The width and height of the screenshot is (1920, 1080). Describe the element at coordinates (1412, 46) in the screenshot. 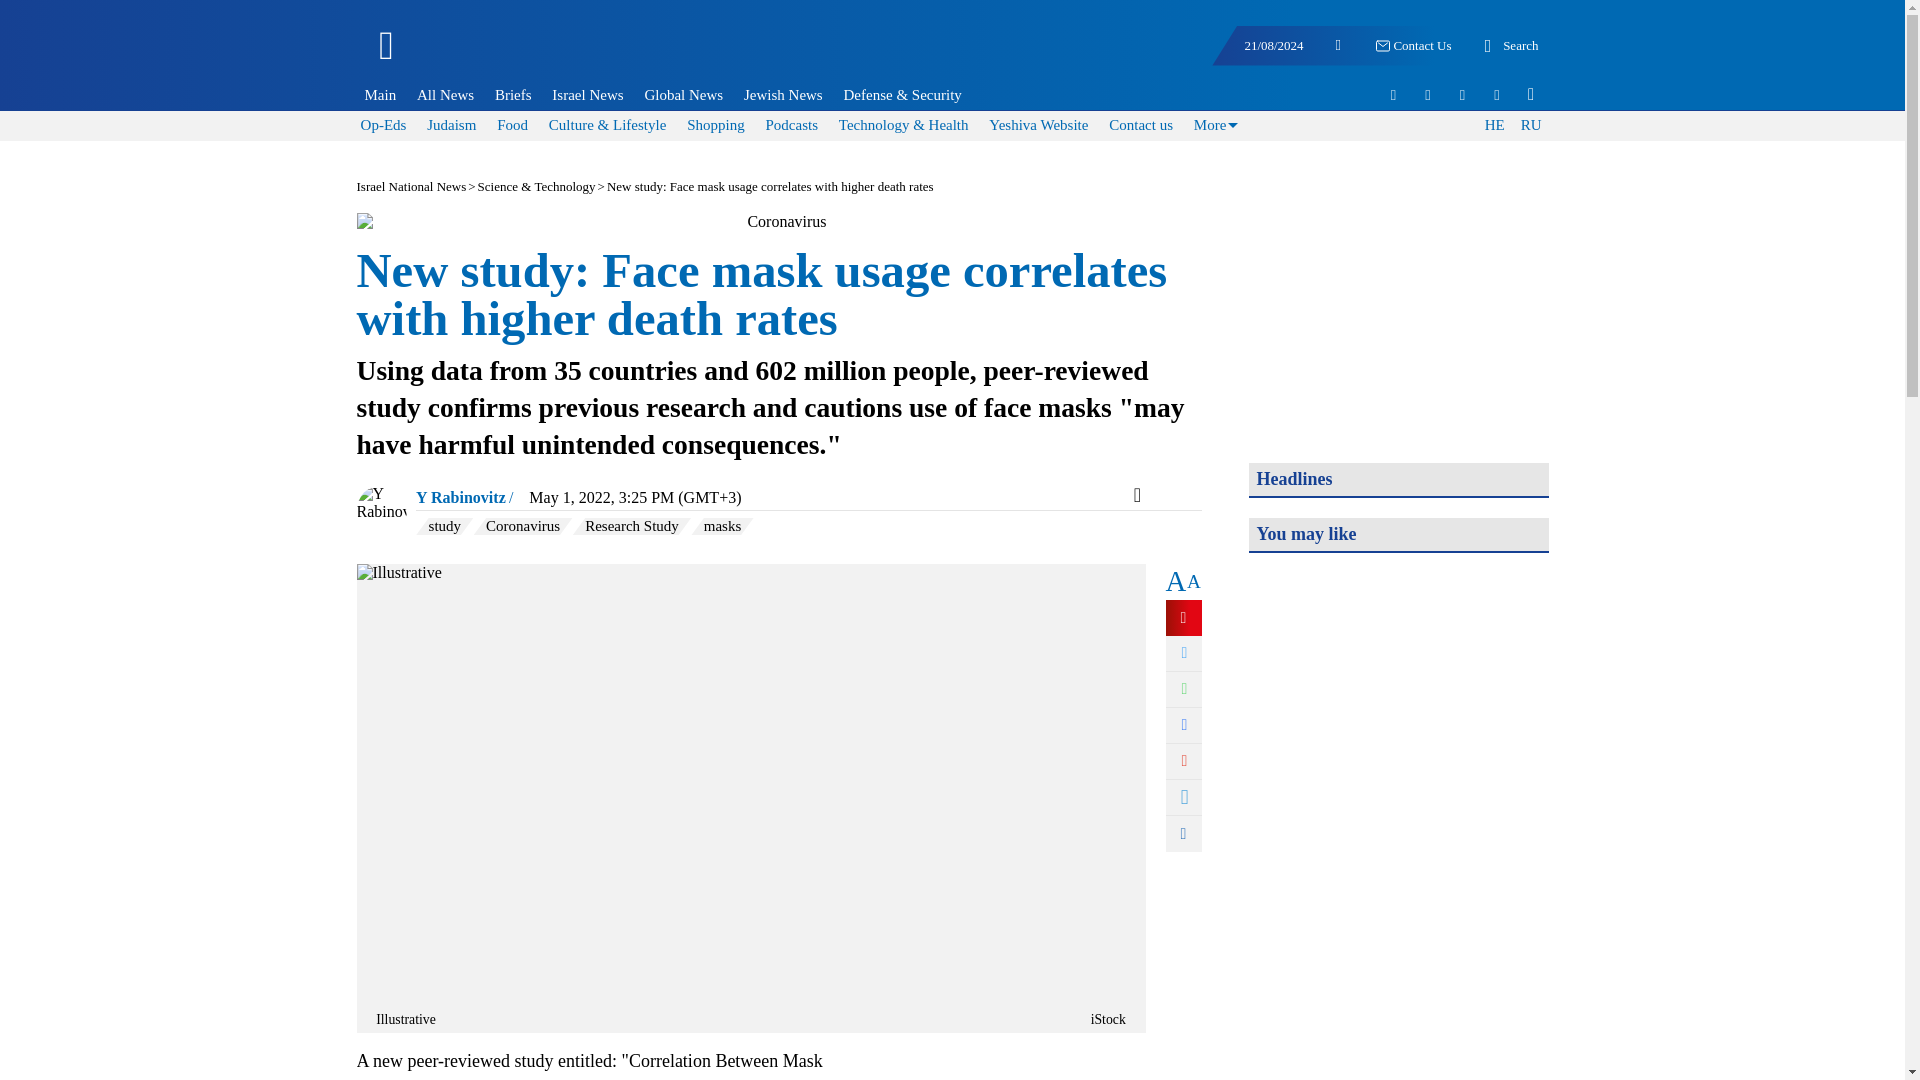

I see `Contact Us` at that location.